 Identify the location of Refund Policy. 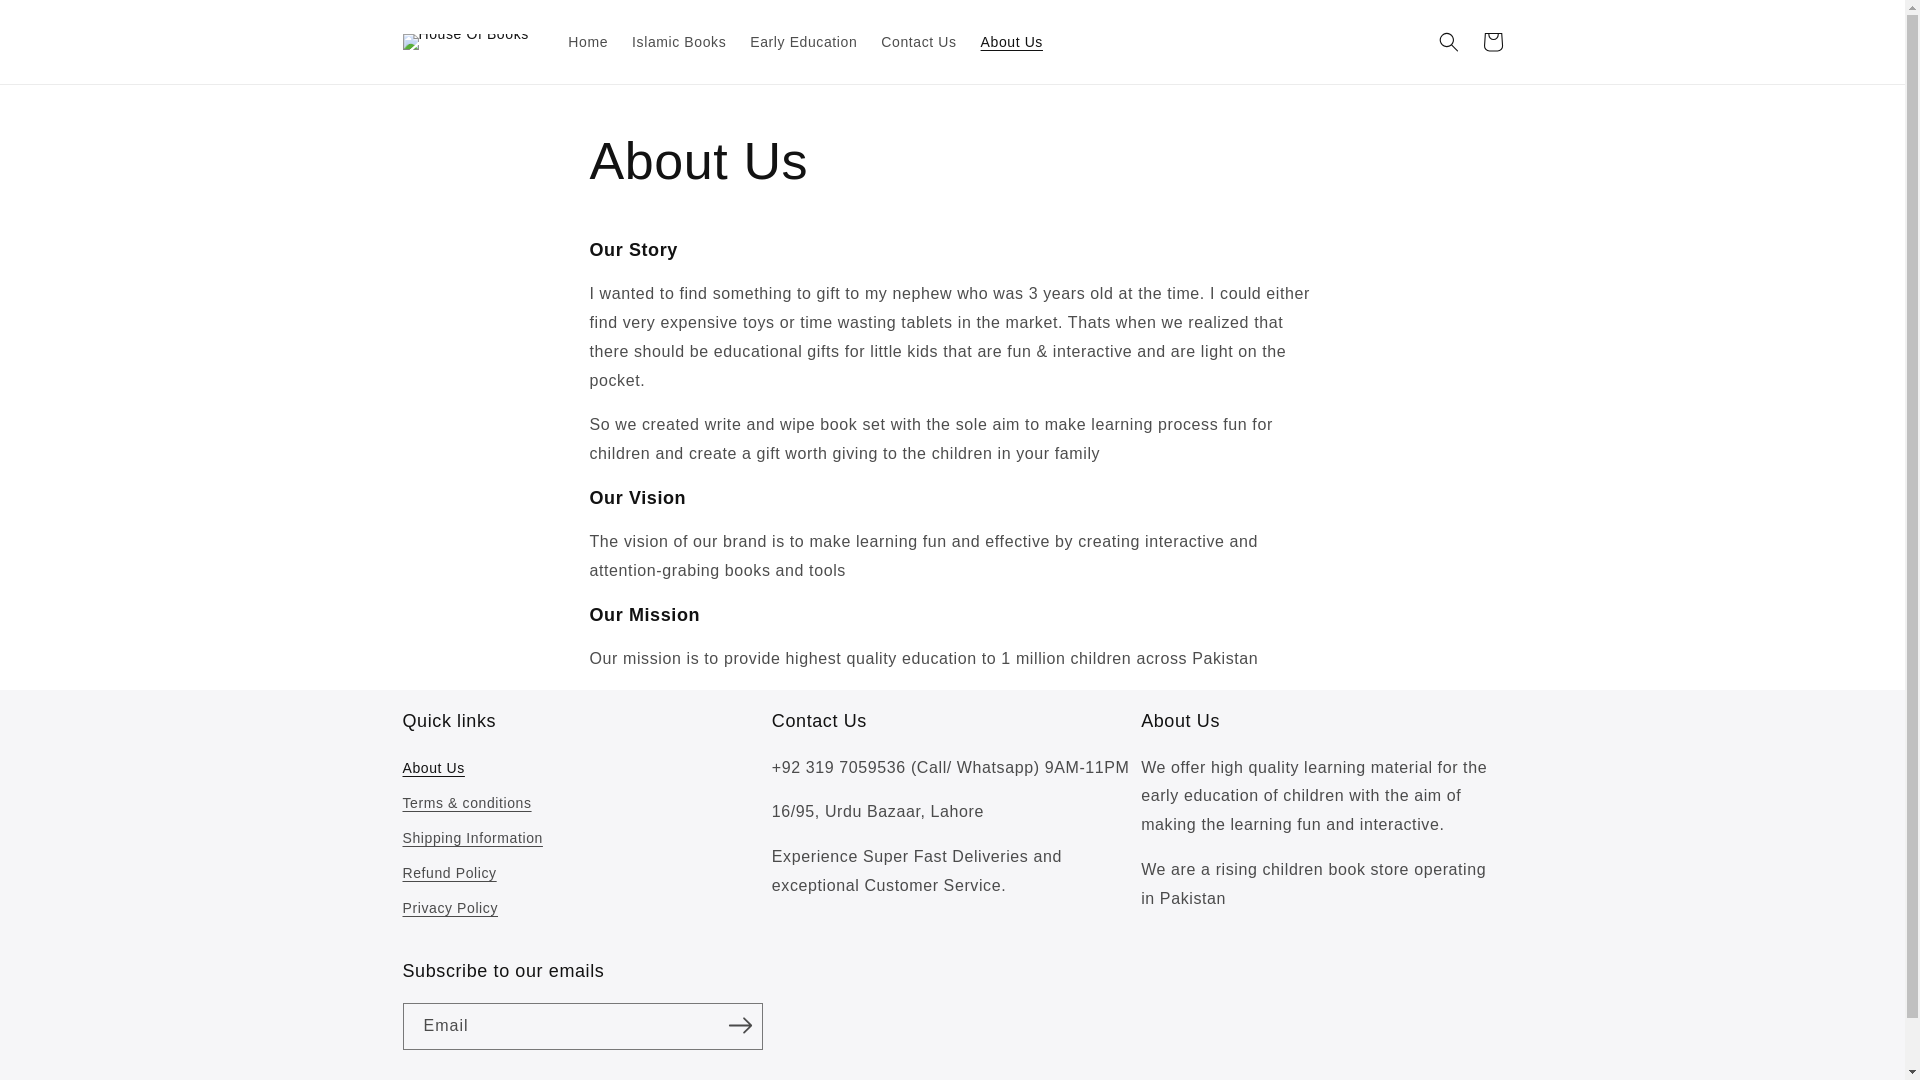
(448, 874).